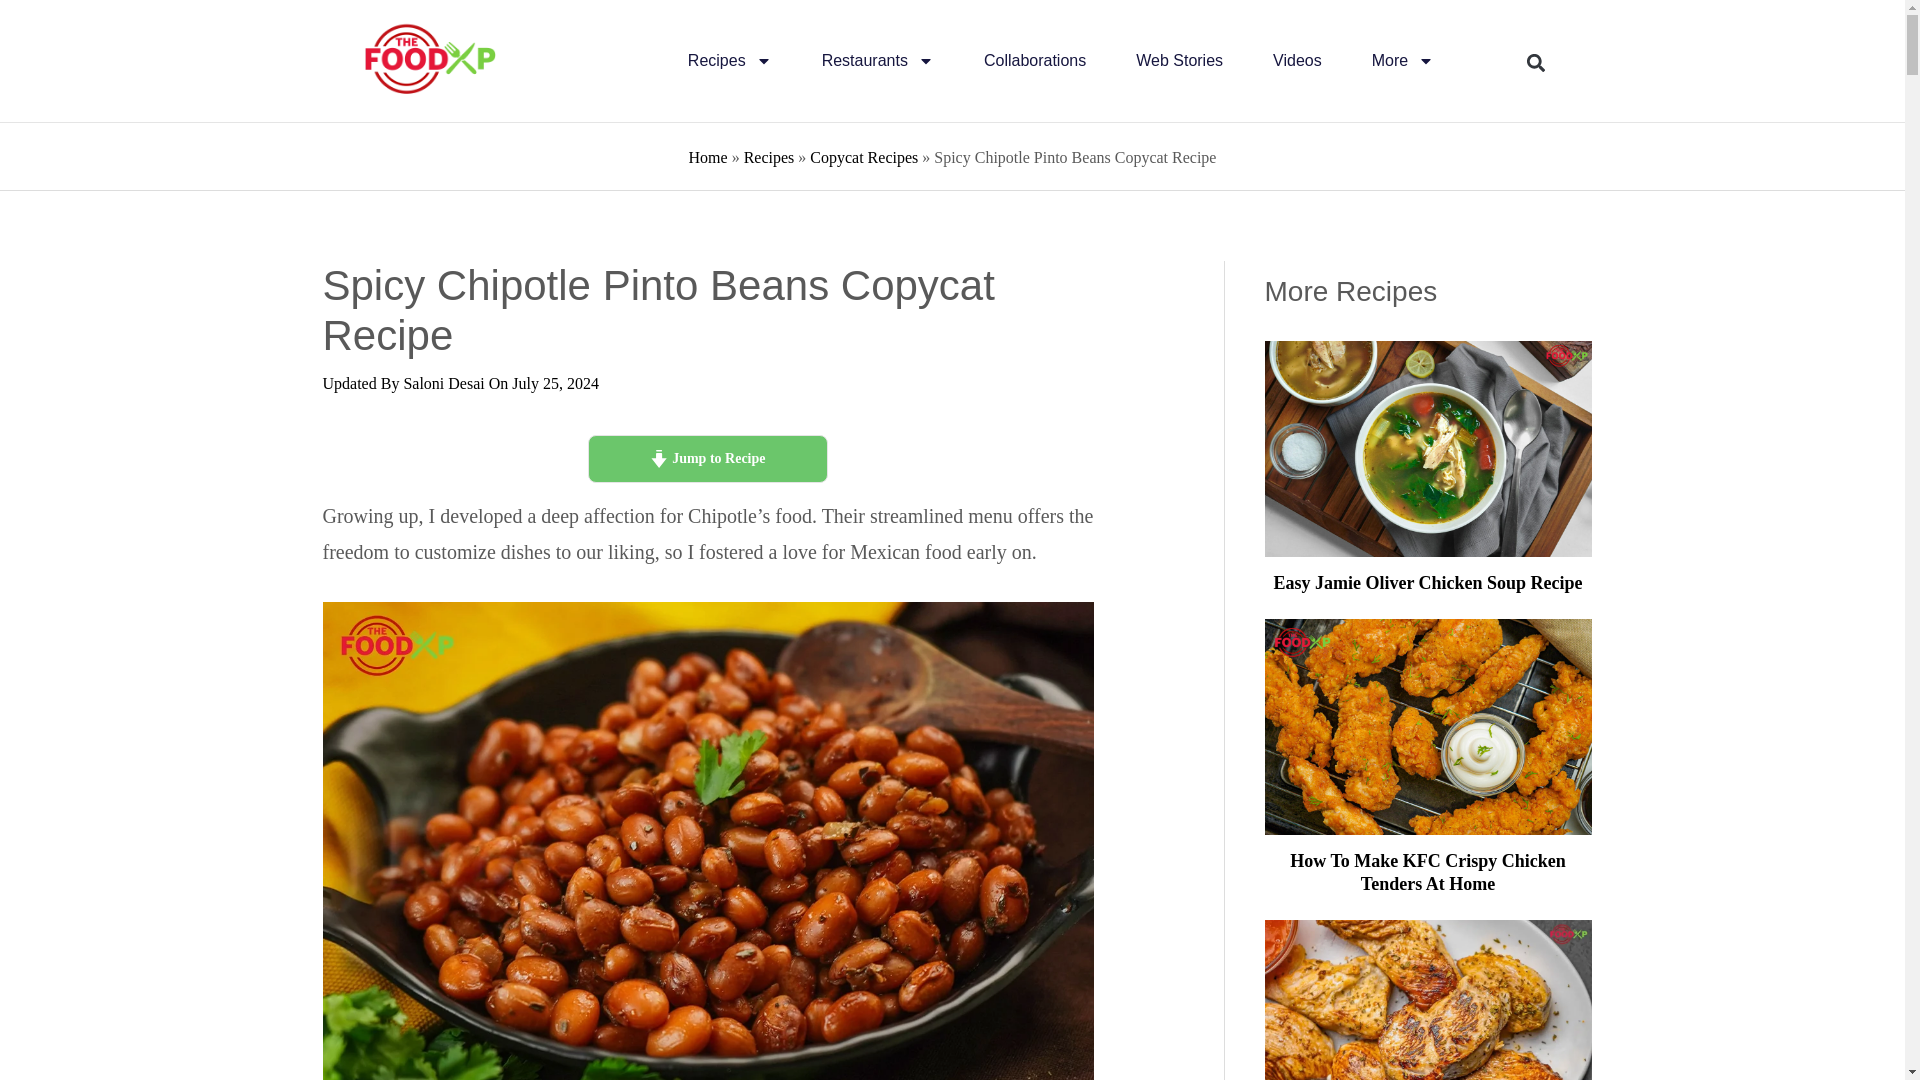 The height and width of the screenshot is (1080, 1920). I want to click on Web Stories, so click(1180, 60).